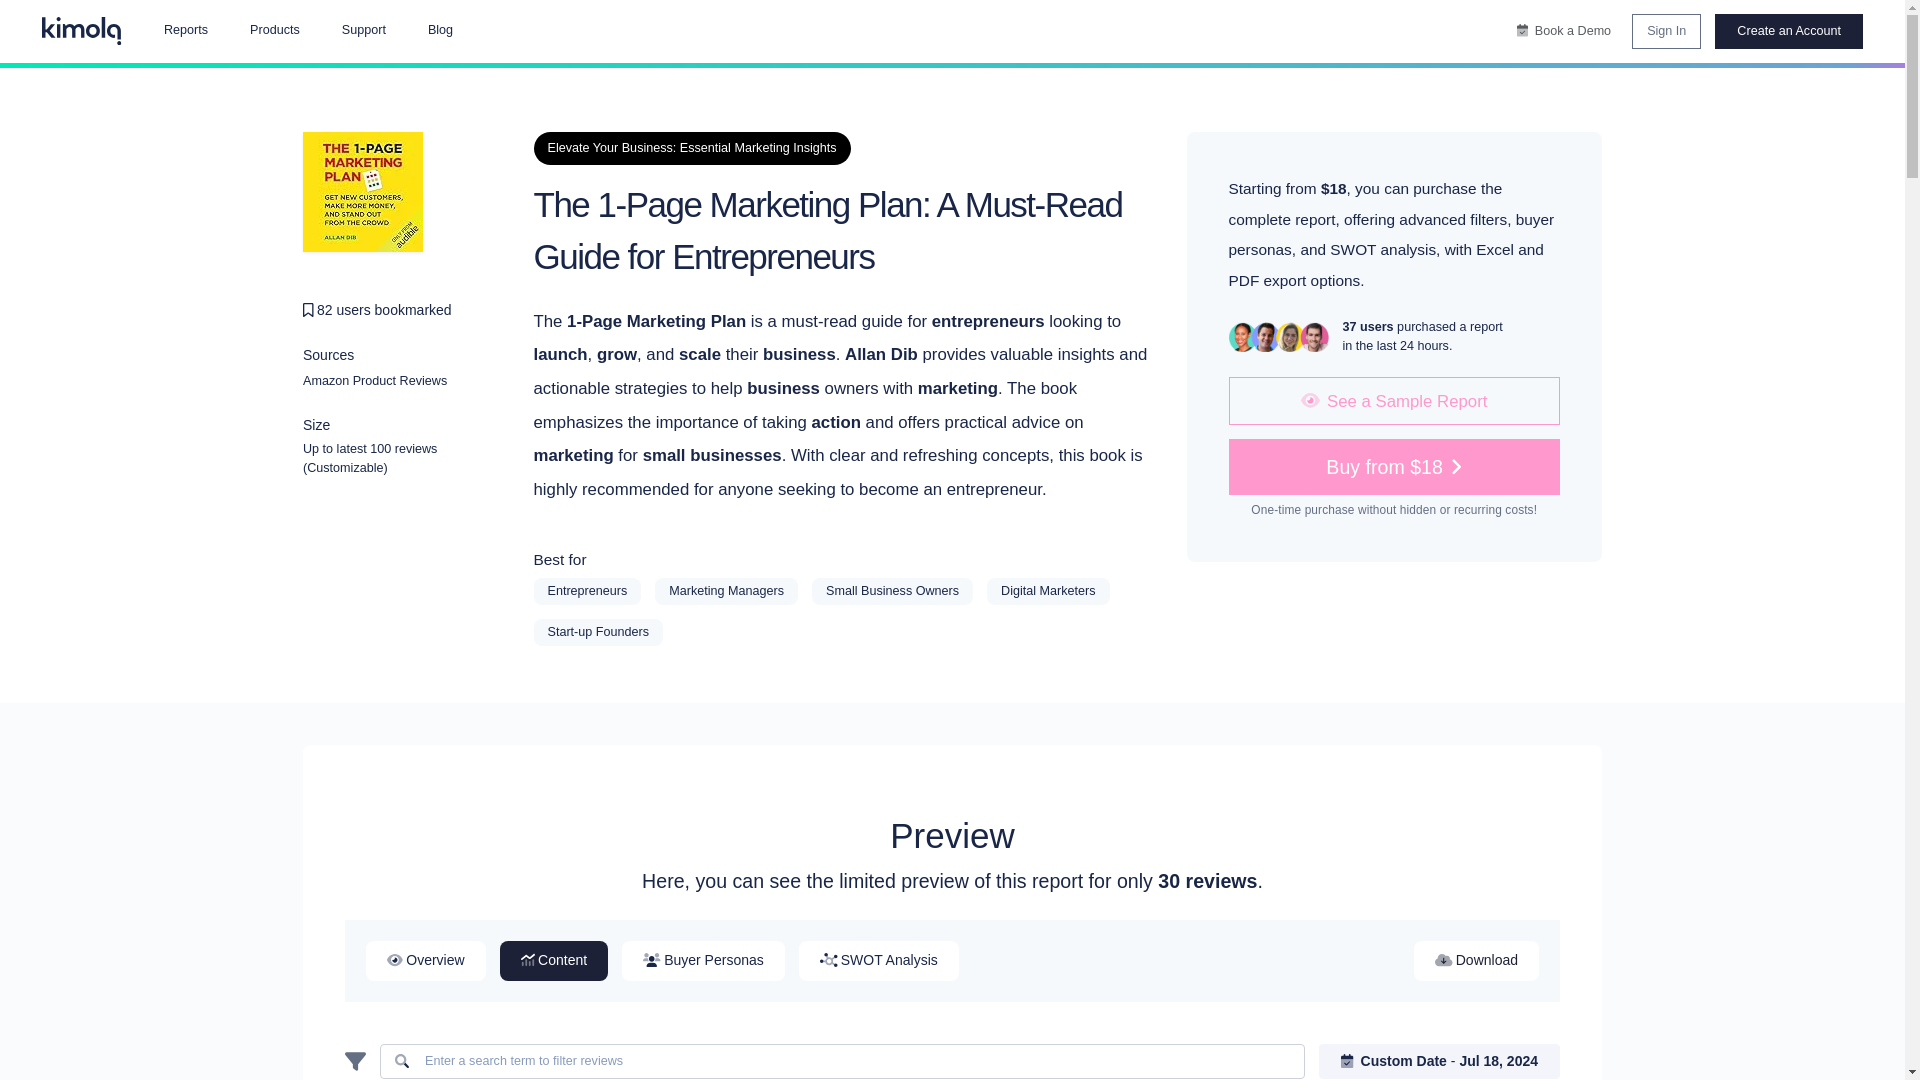 The height and width of the screenshot is (1080, 1920). What do you see at coordinates (82, 31) in the screenshot?
I see `Kimola` at bounding box center [82, 31].